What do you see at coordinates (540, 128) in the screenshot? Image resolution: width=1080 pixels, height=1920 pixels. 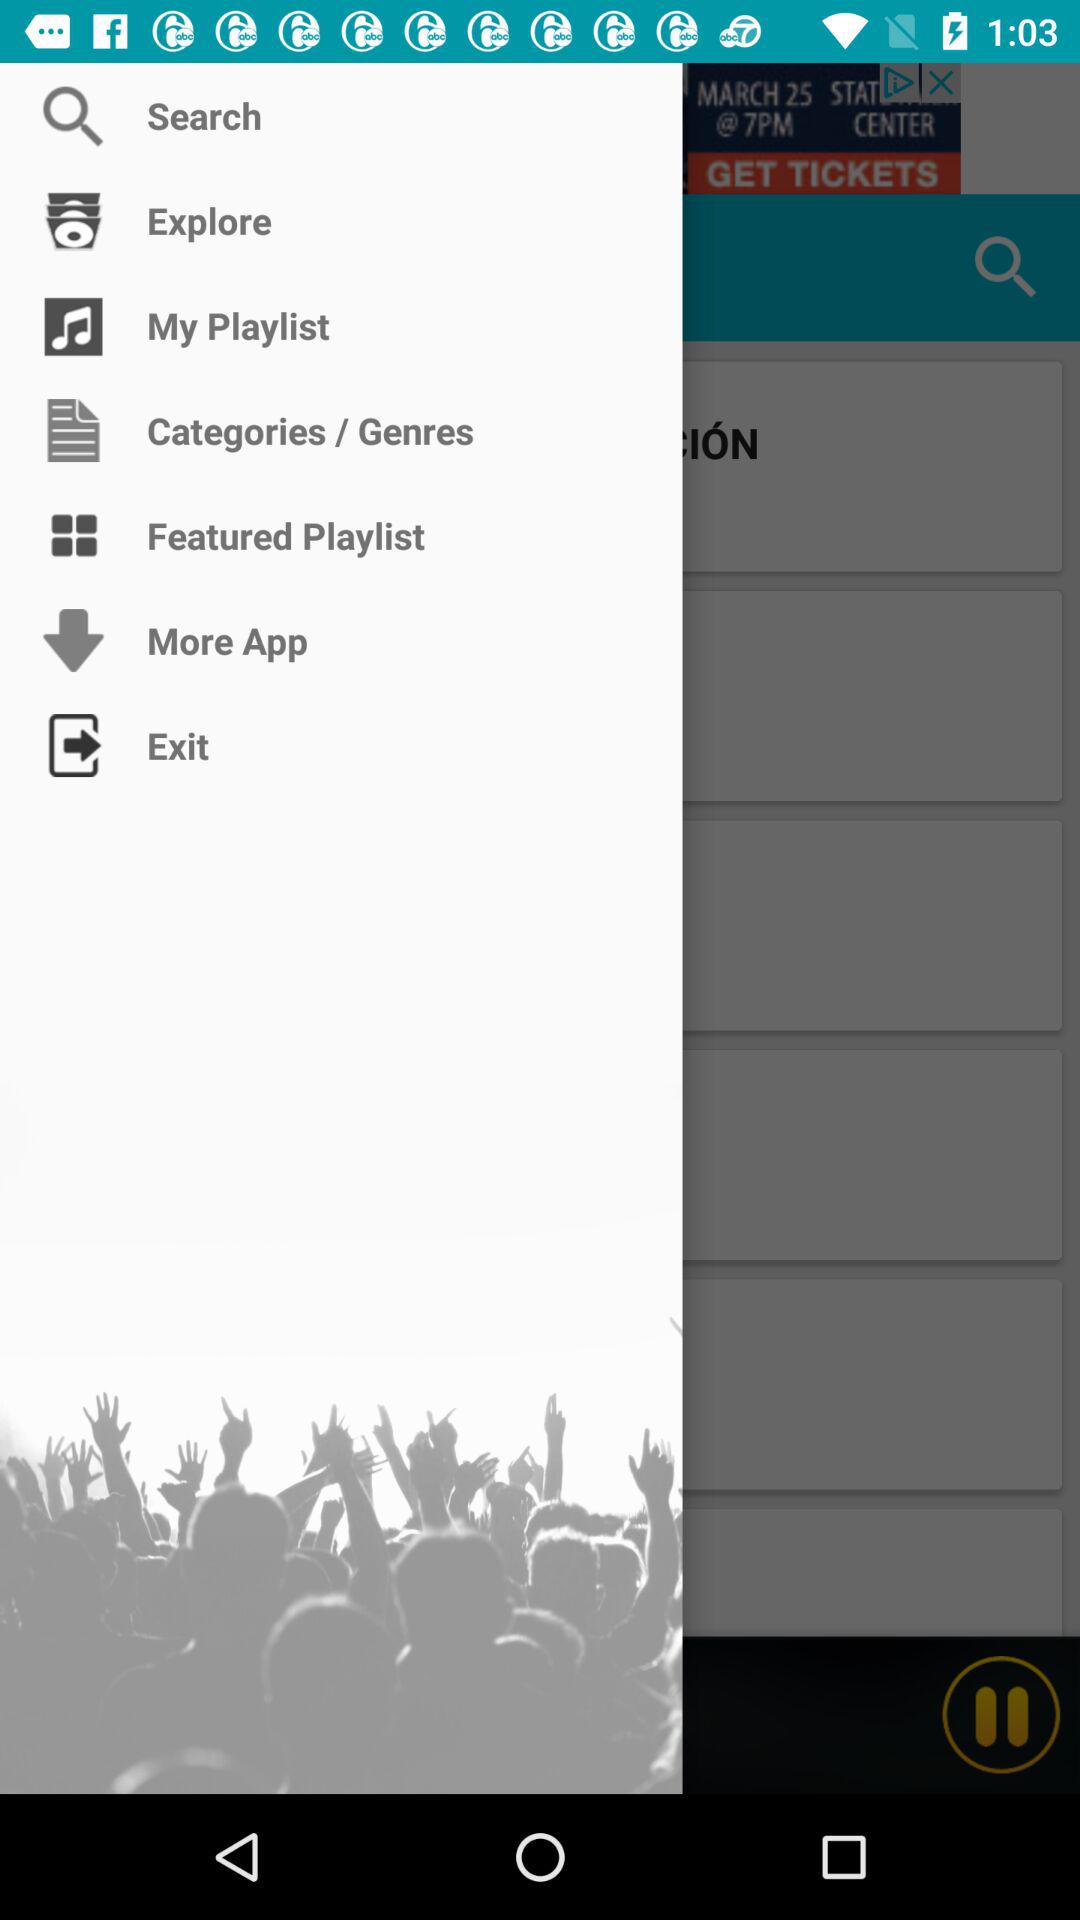 I see `search` at bounding box center [540, 128].